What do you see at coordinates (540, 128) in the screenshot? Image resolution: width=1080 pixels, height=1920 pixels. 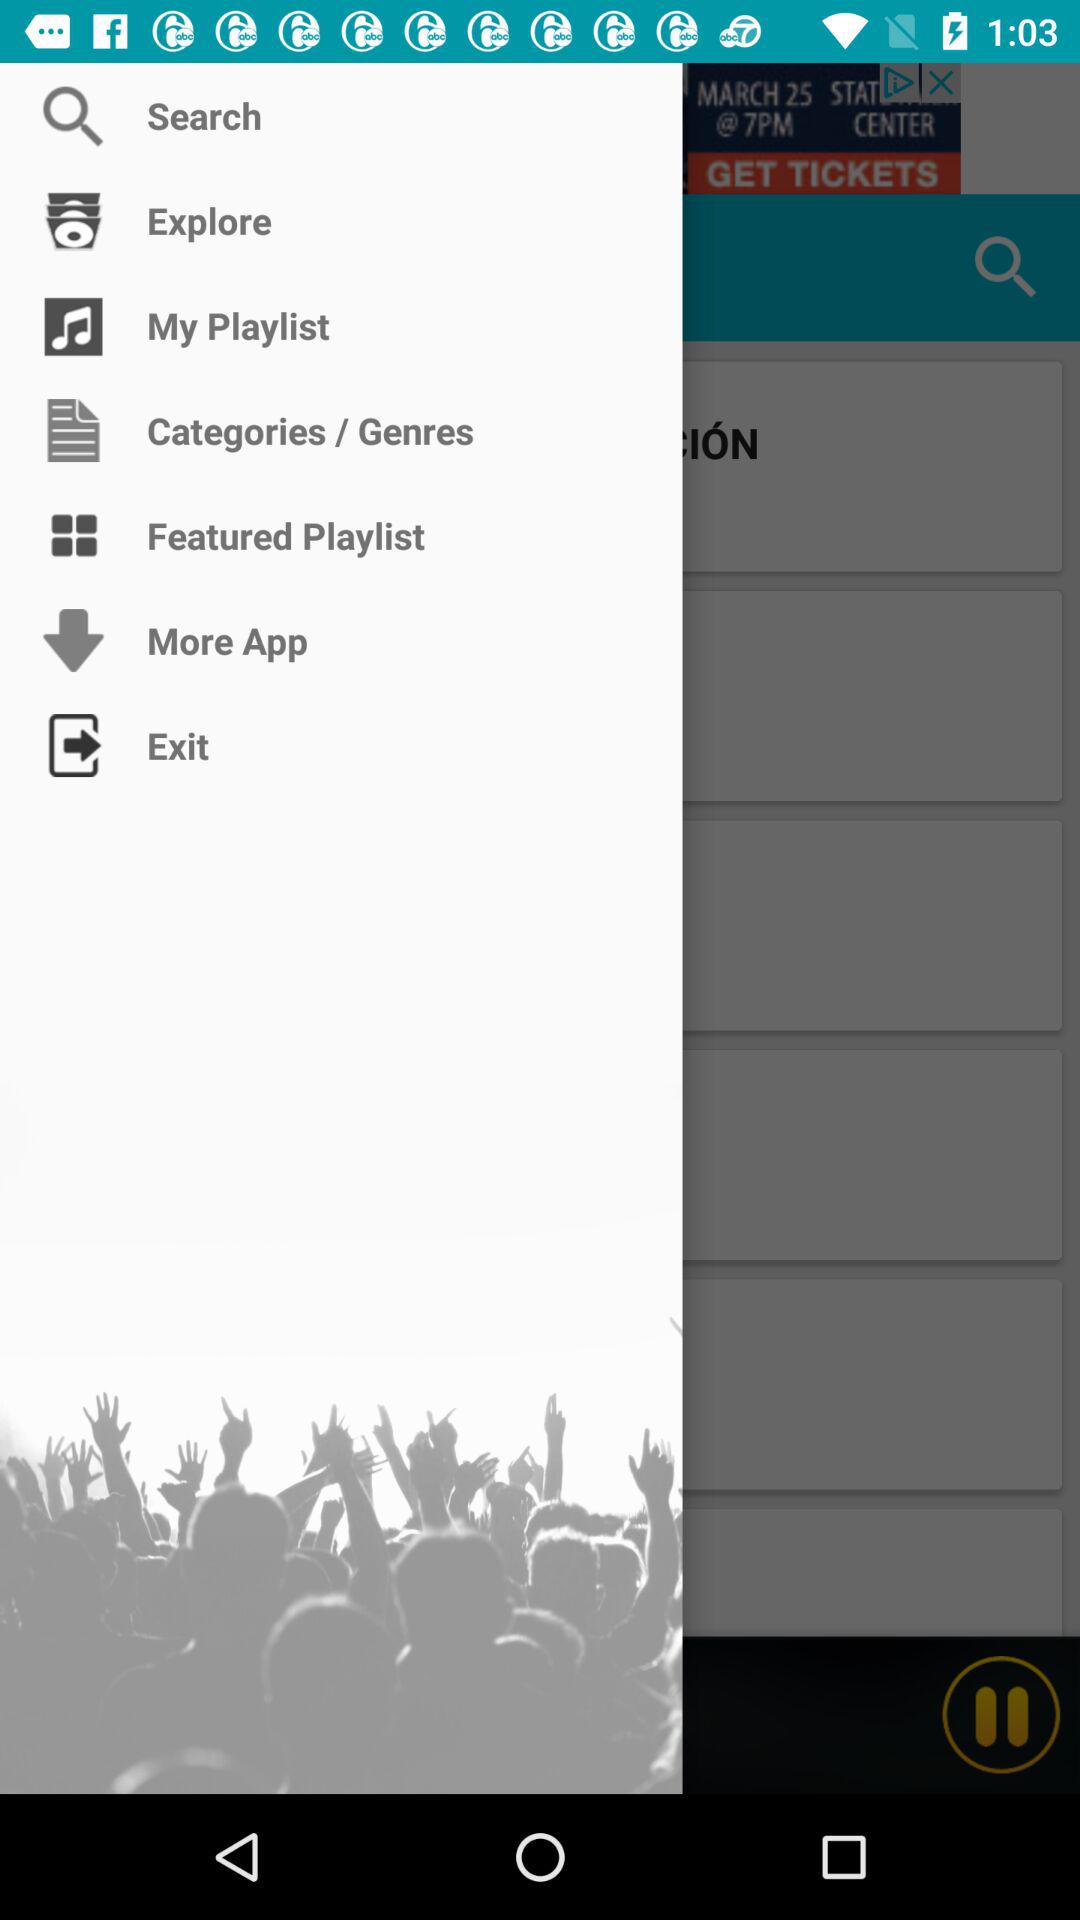 I see `search` at bounding box center [540, 128].